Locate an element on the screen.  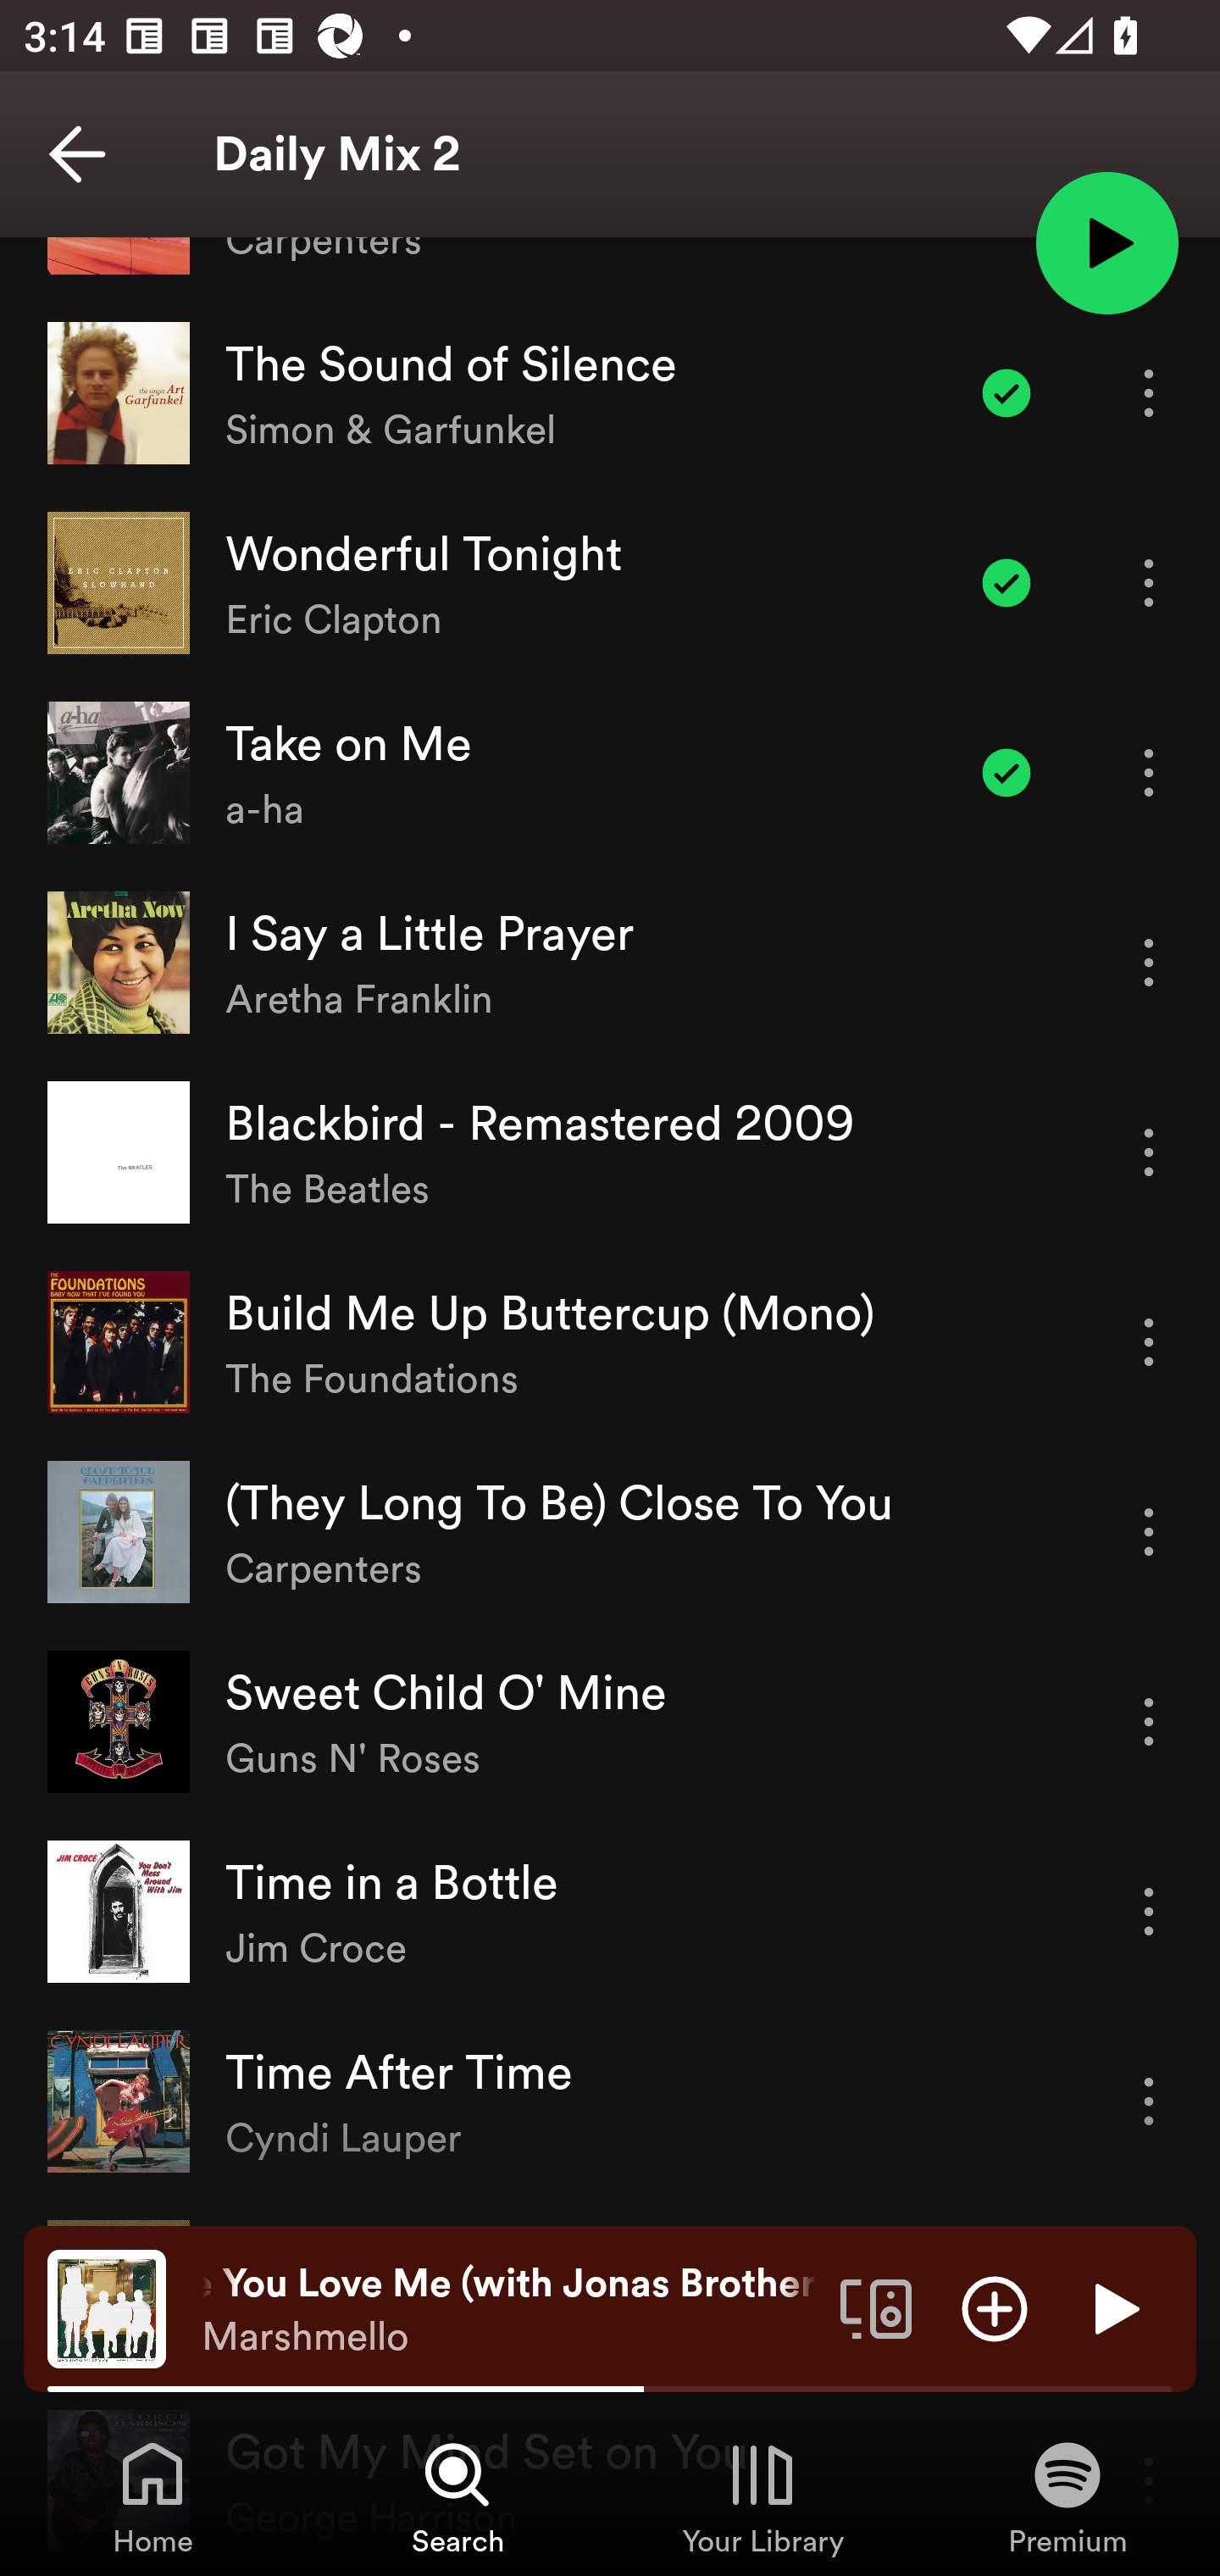
Item added is located at coordinates (1006, 773).